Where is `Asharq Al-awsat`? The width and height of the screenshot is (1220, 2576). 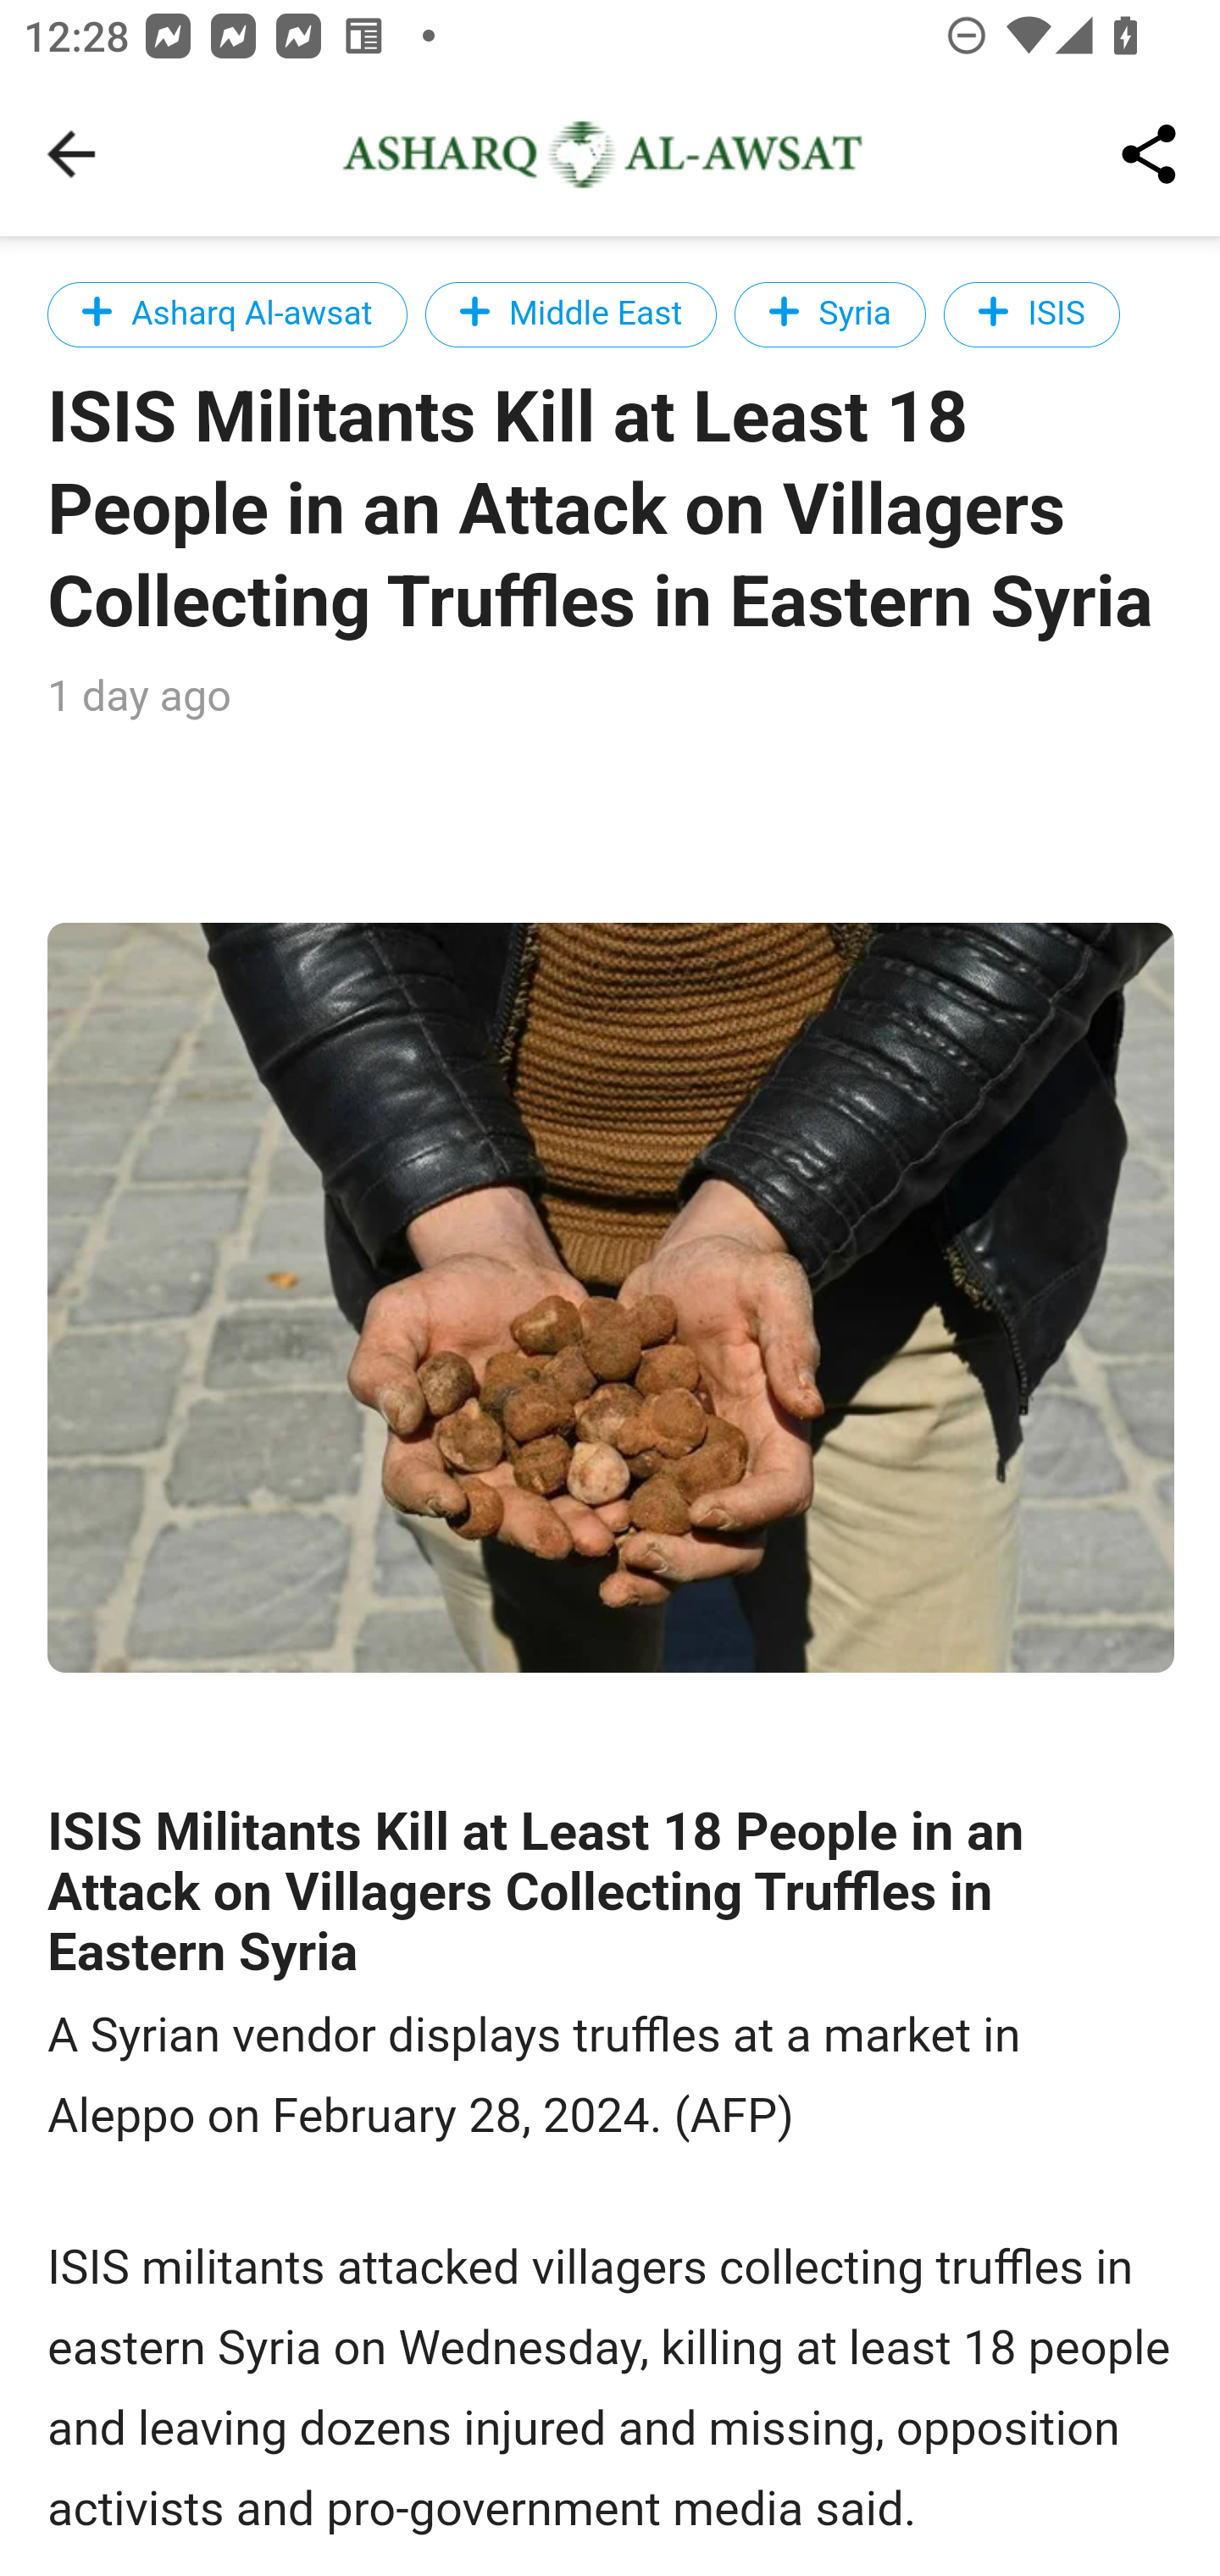 Asharq Al-awsat is located at coordinates (228, 314).